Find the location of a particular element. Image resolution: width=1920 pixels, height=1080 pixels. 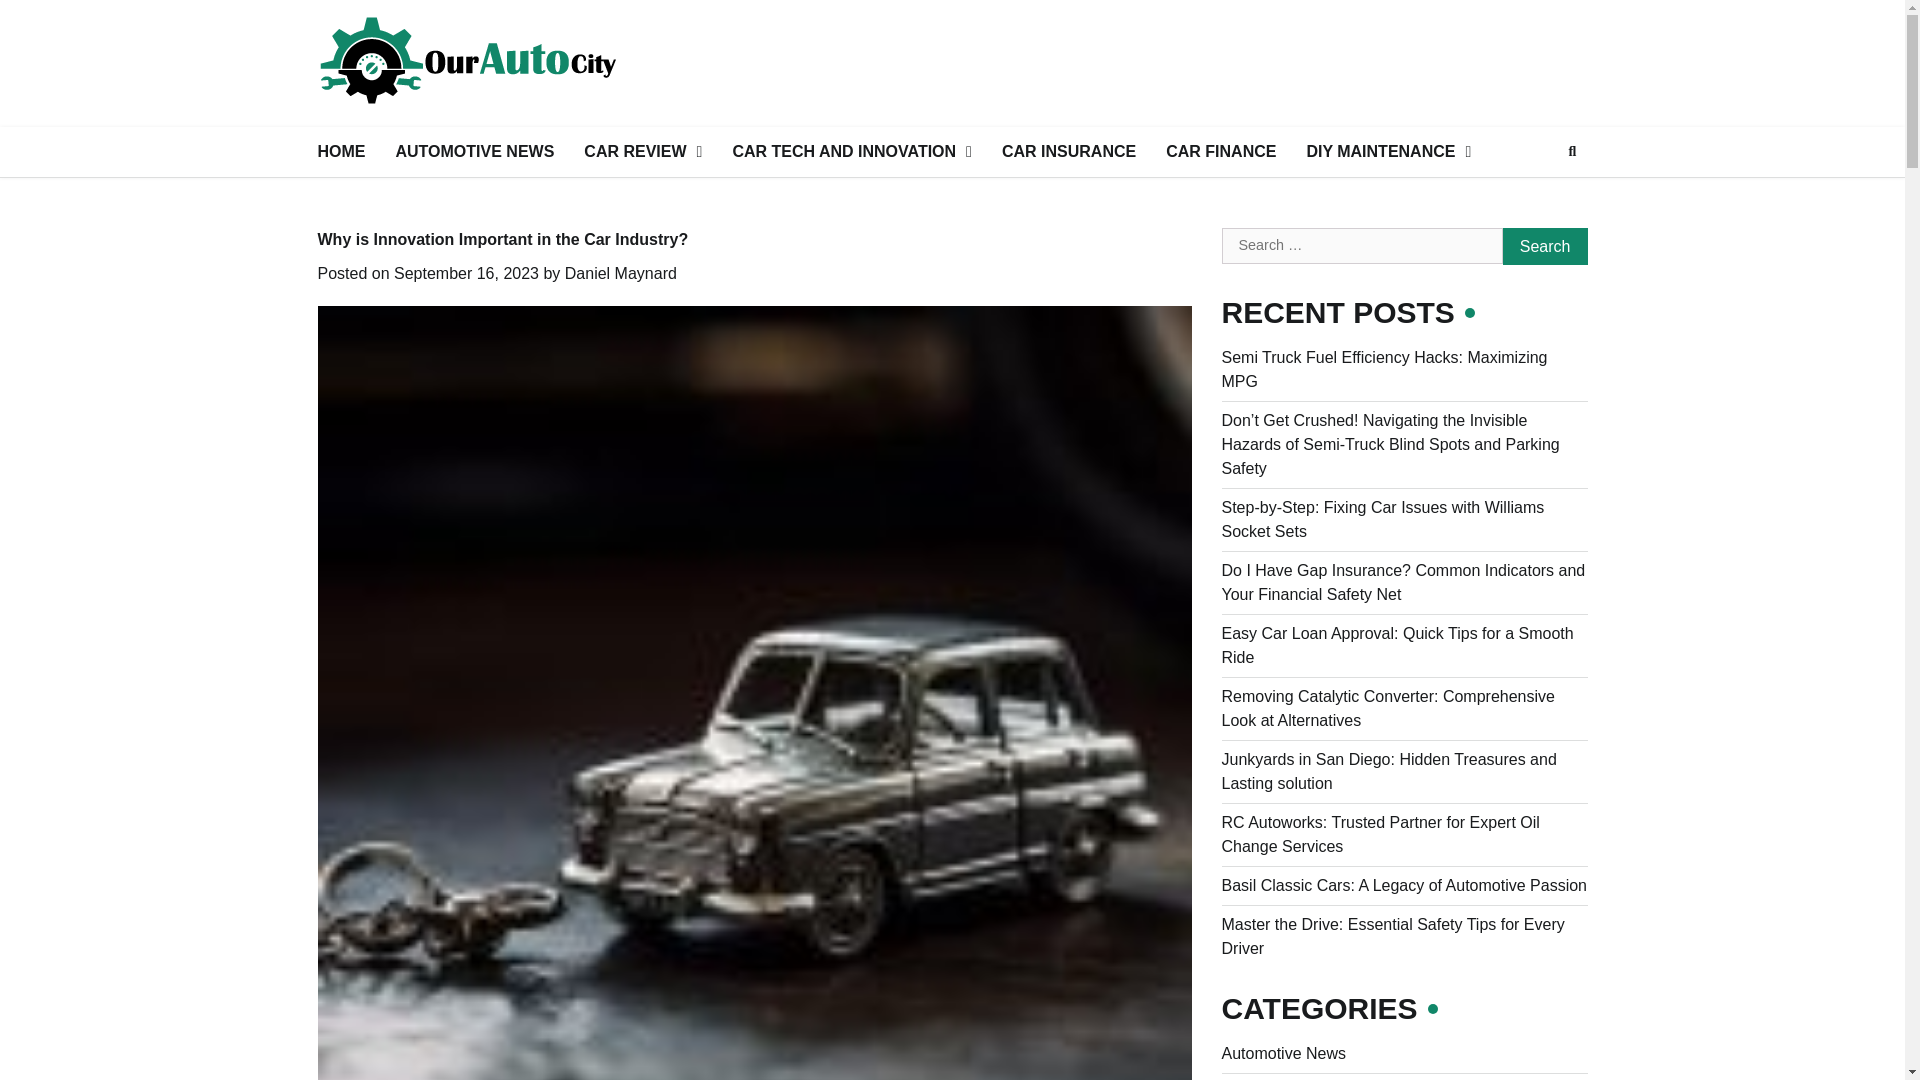

HOME is located at coordinates (340, 151).